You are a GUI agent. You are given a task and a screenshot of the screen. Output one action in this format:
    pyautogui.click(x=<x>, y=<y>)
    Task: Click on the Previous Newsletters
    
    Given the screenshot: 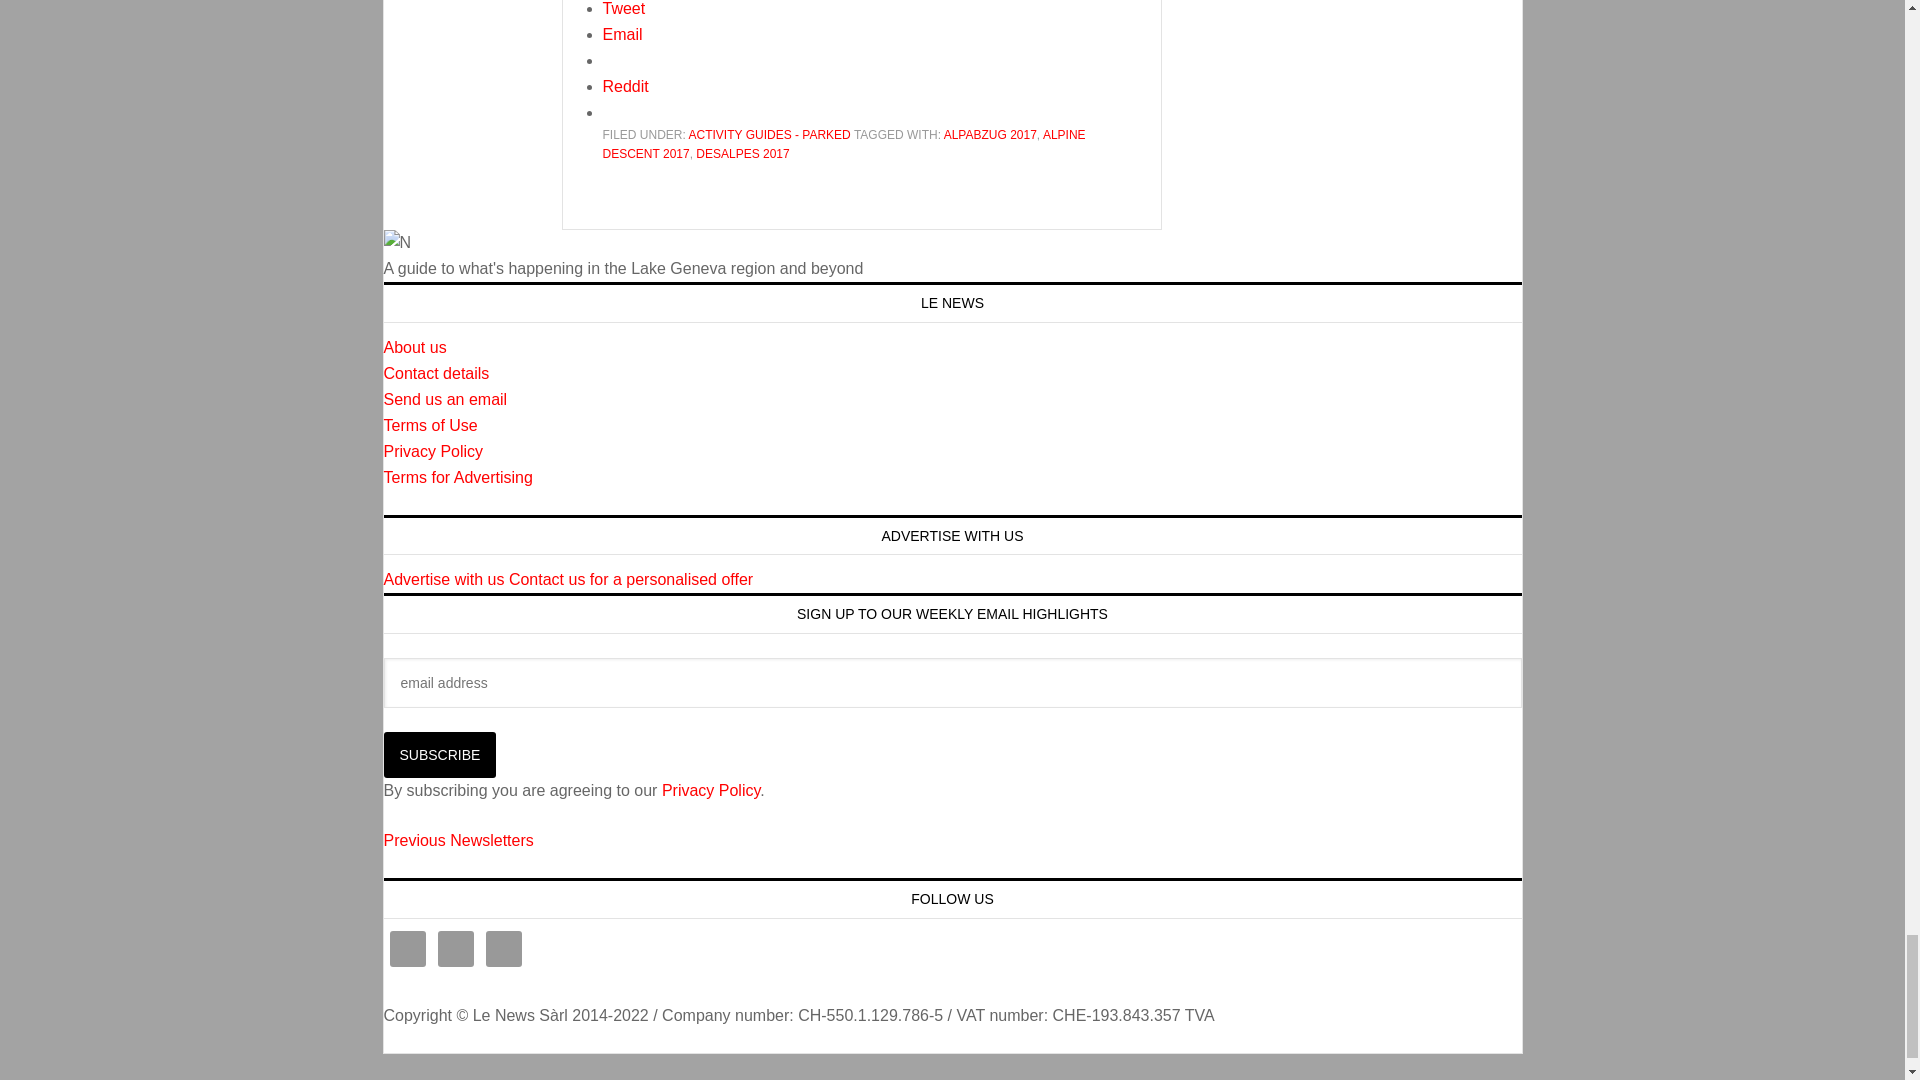 What is the action you would take?
    pyautogui.click(x=458, y=840)
    